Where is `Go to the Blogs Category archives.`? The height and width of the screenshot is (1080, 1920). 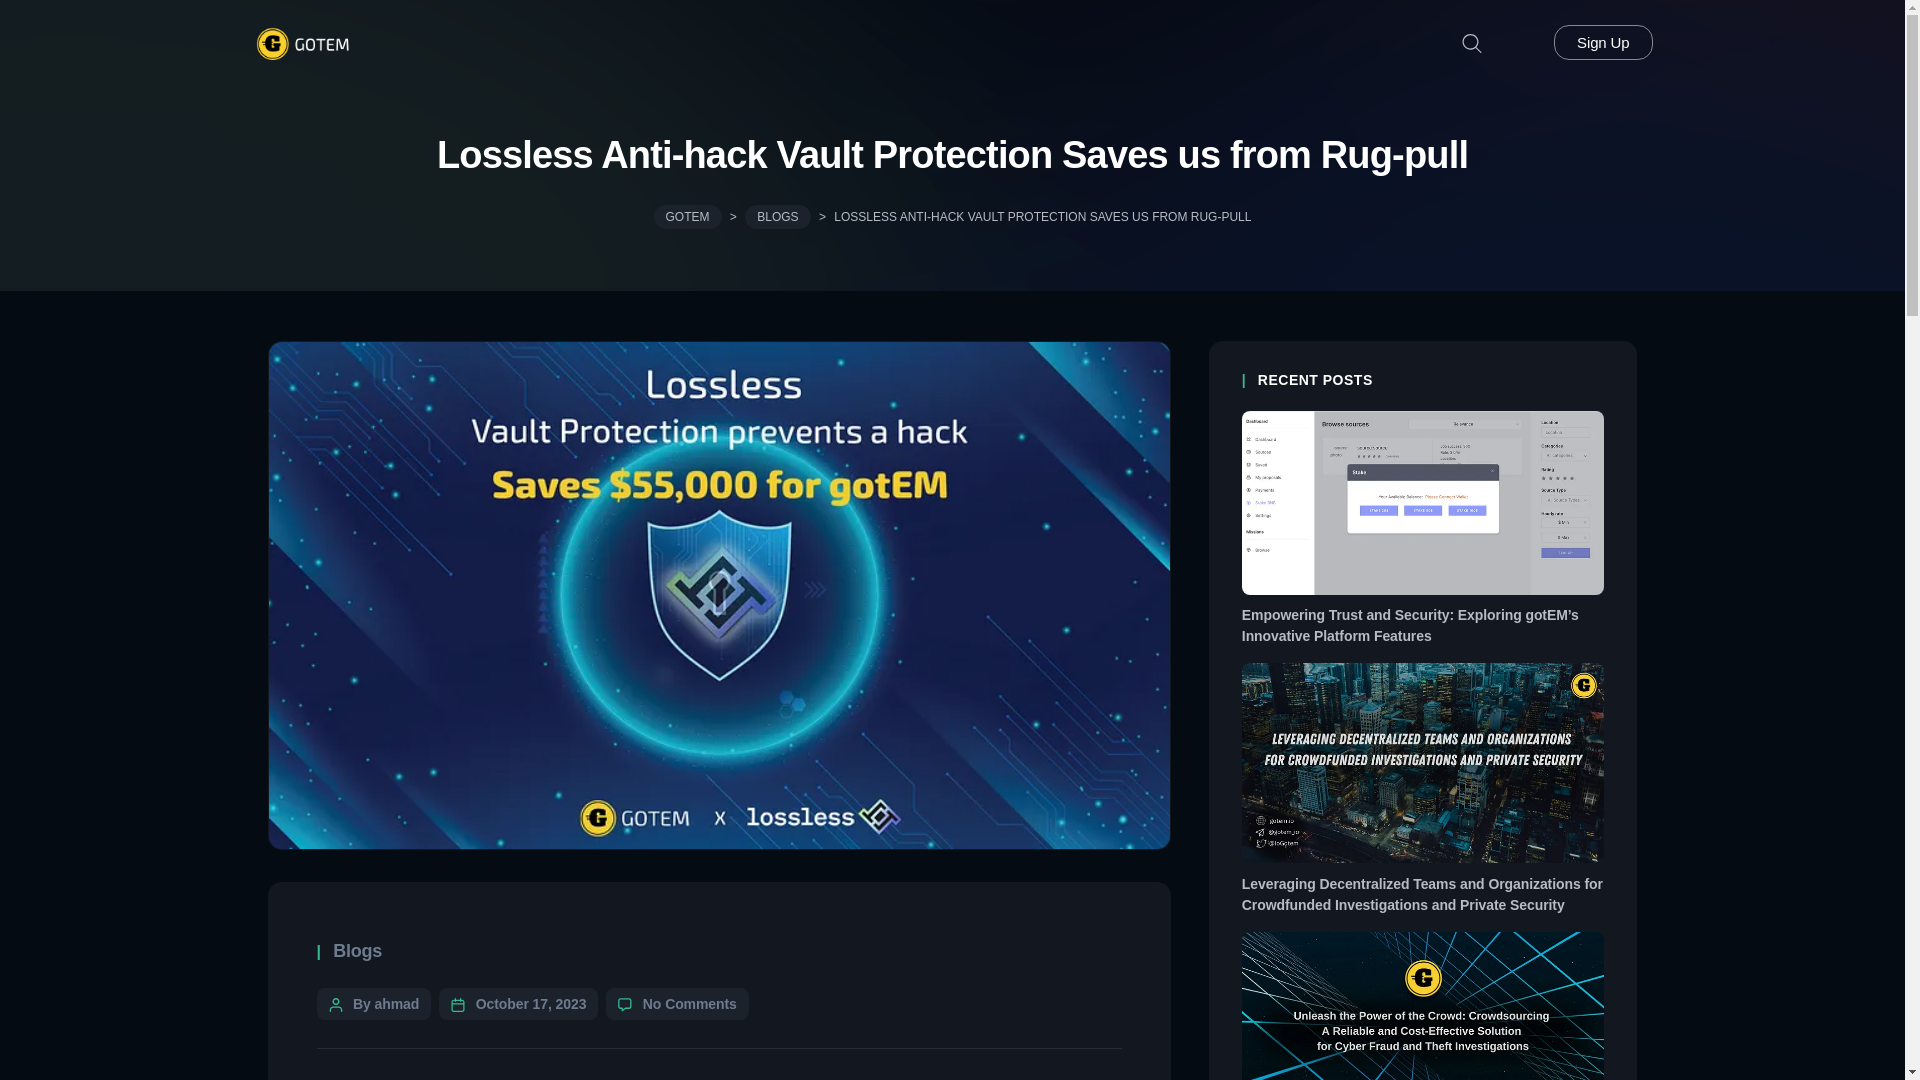 Go to the Blogs Category archives. is located at coordinates (777, 216).